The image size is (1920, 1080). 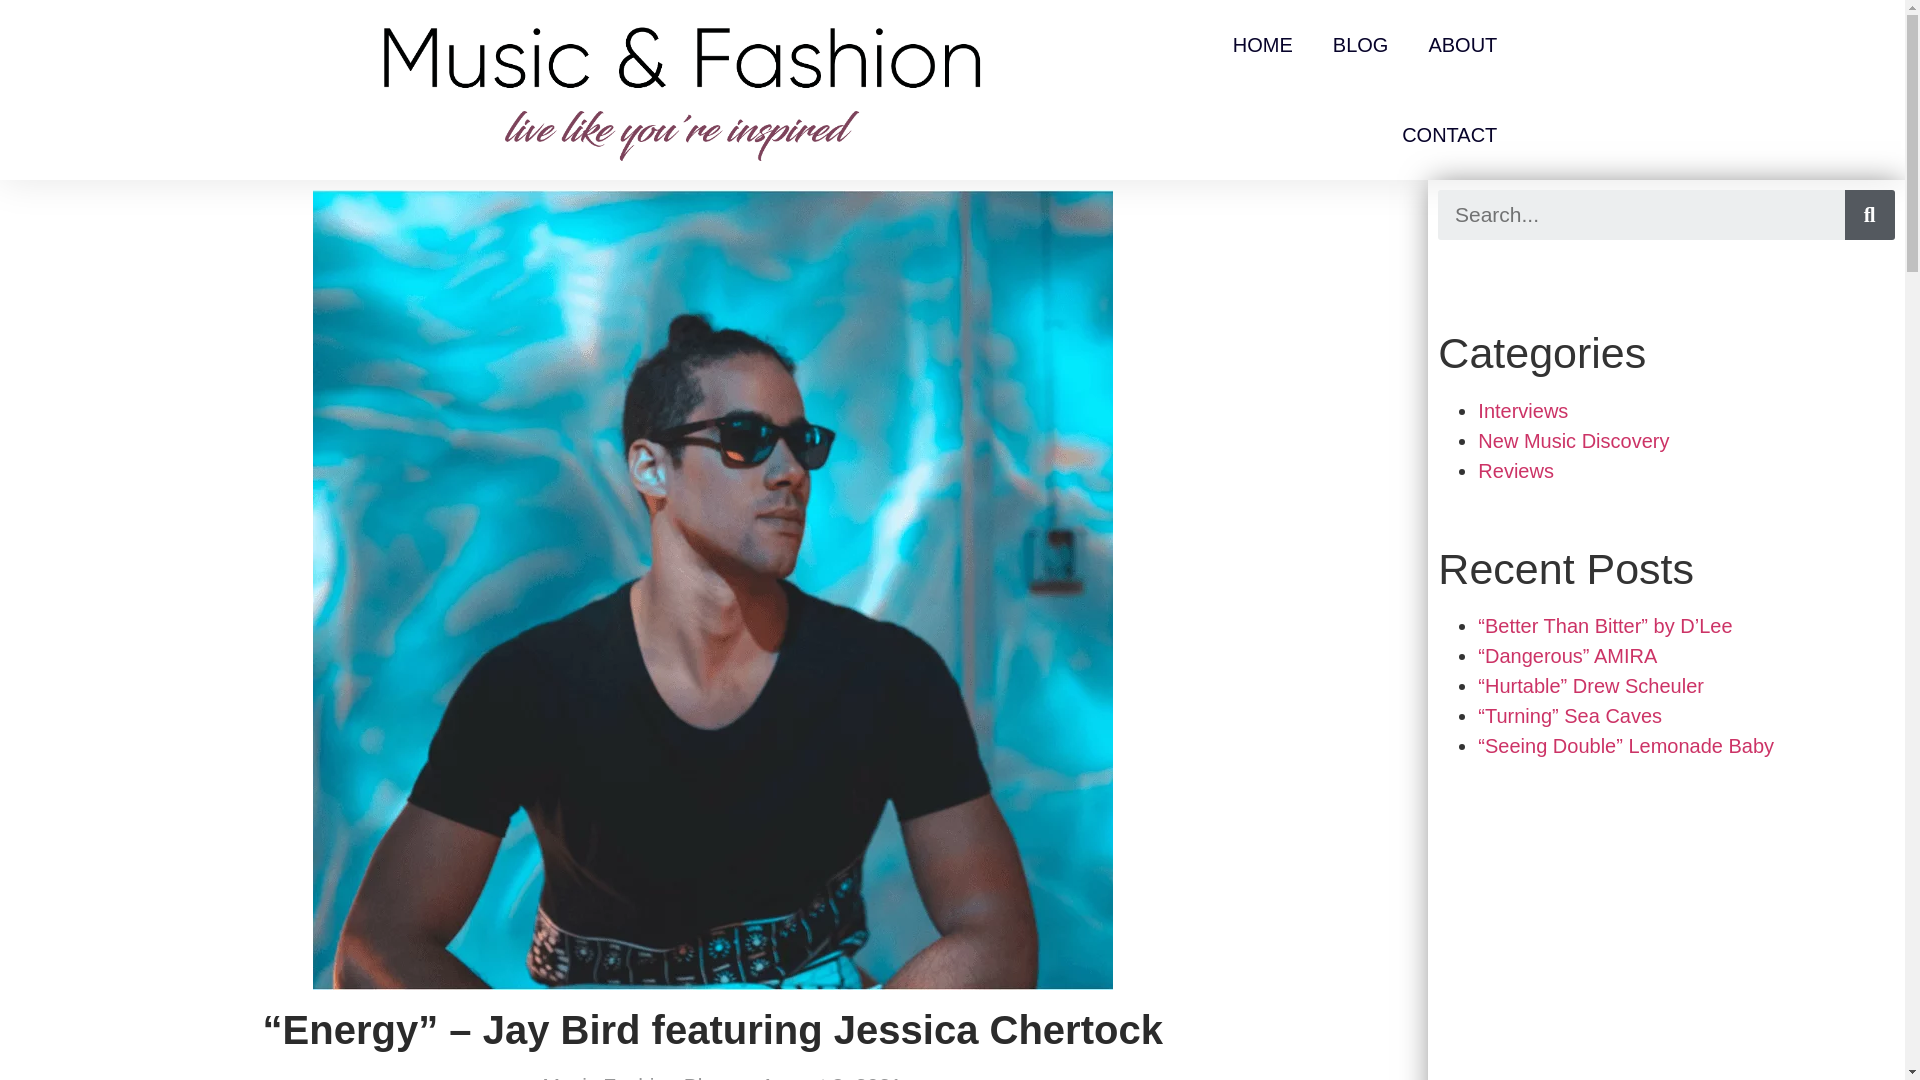 What do you see at coordinates (1361, 44) in the screenshot?
I see `BLOG` at bounding box center [1361, 44].